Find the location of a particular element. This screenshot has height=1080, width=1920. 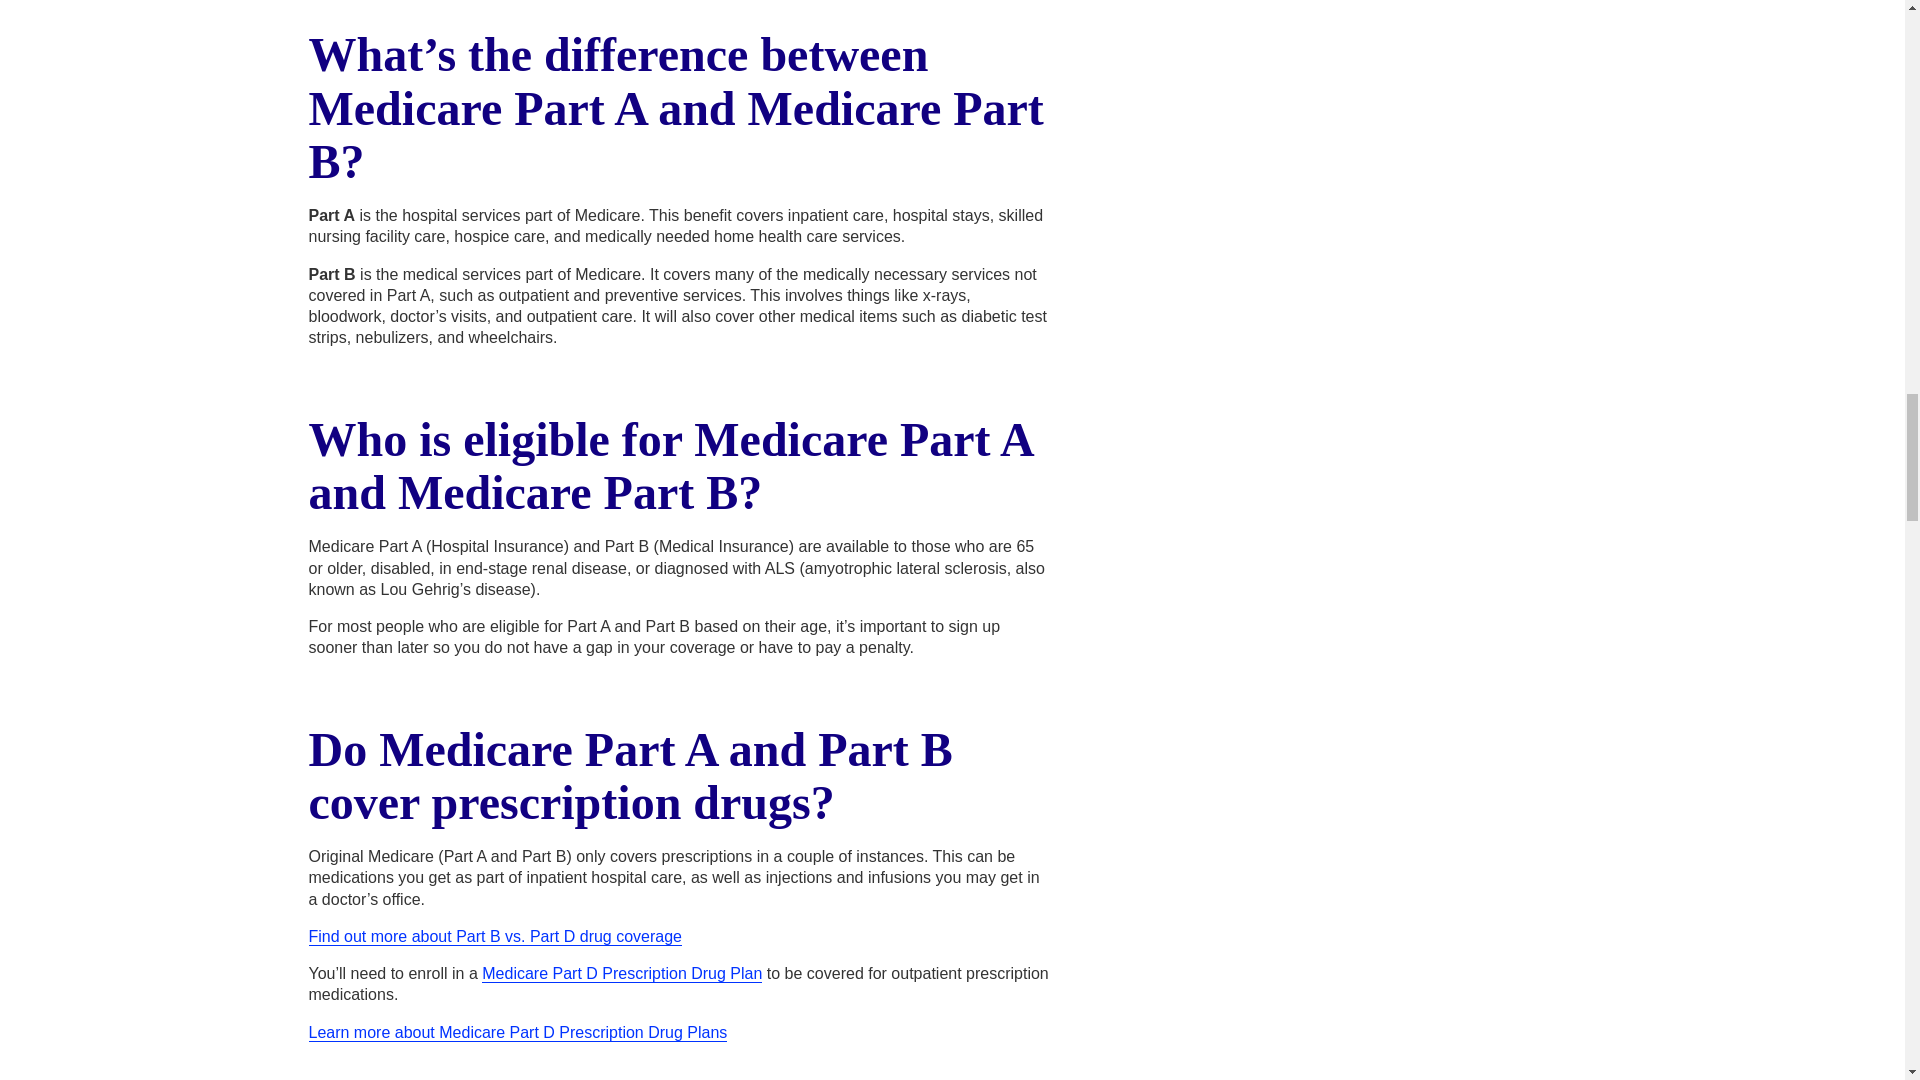

Learn more about Medicare Part D Prescription Drug Plans is located at coordinates (517, 1032).